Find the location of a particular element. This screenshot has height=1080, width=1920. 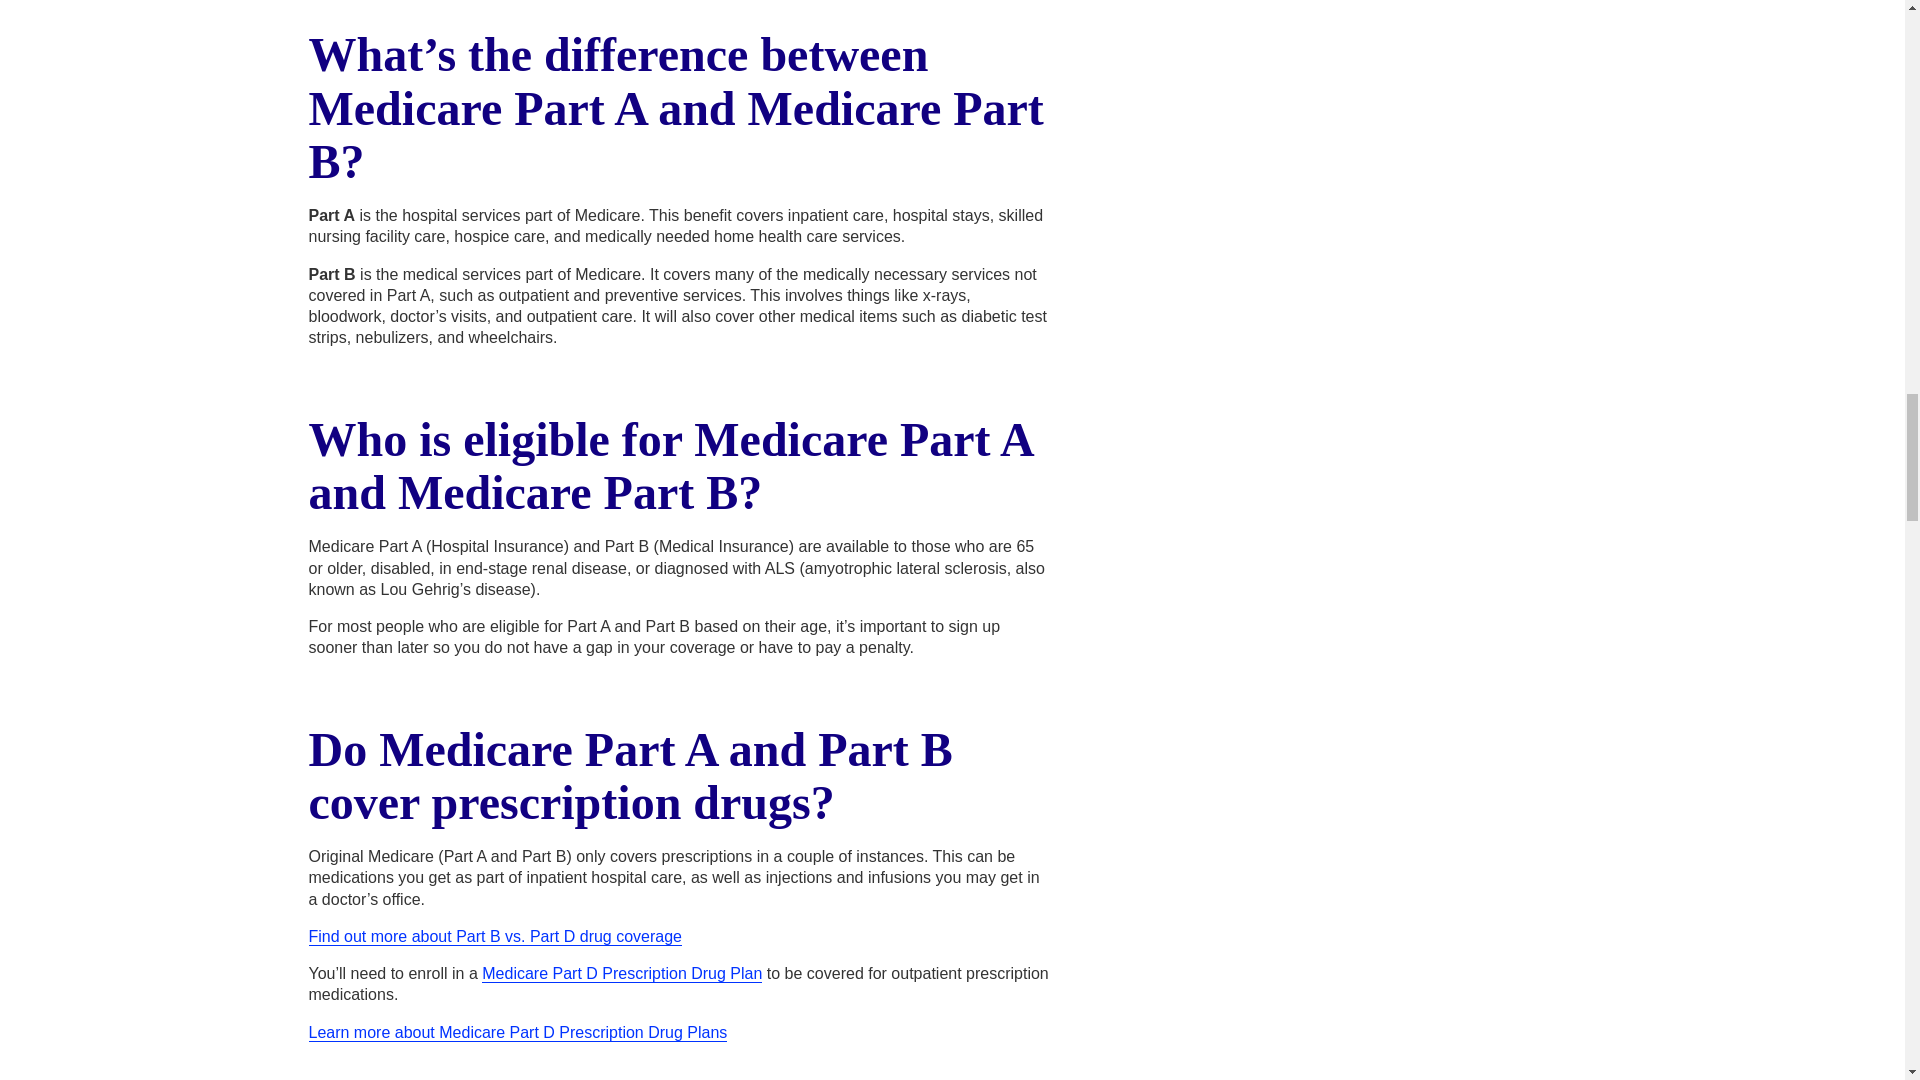

Learn more about Medicare Part D Prescription Drug Plans is located at coordinates (517, 1032).